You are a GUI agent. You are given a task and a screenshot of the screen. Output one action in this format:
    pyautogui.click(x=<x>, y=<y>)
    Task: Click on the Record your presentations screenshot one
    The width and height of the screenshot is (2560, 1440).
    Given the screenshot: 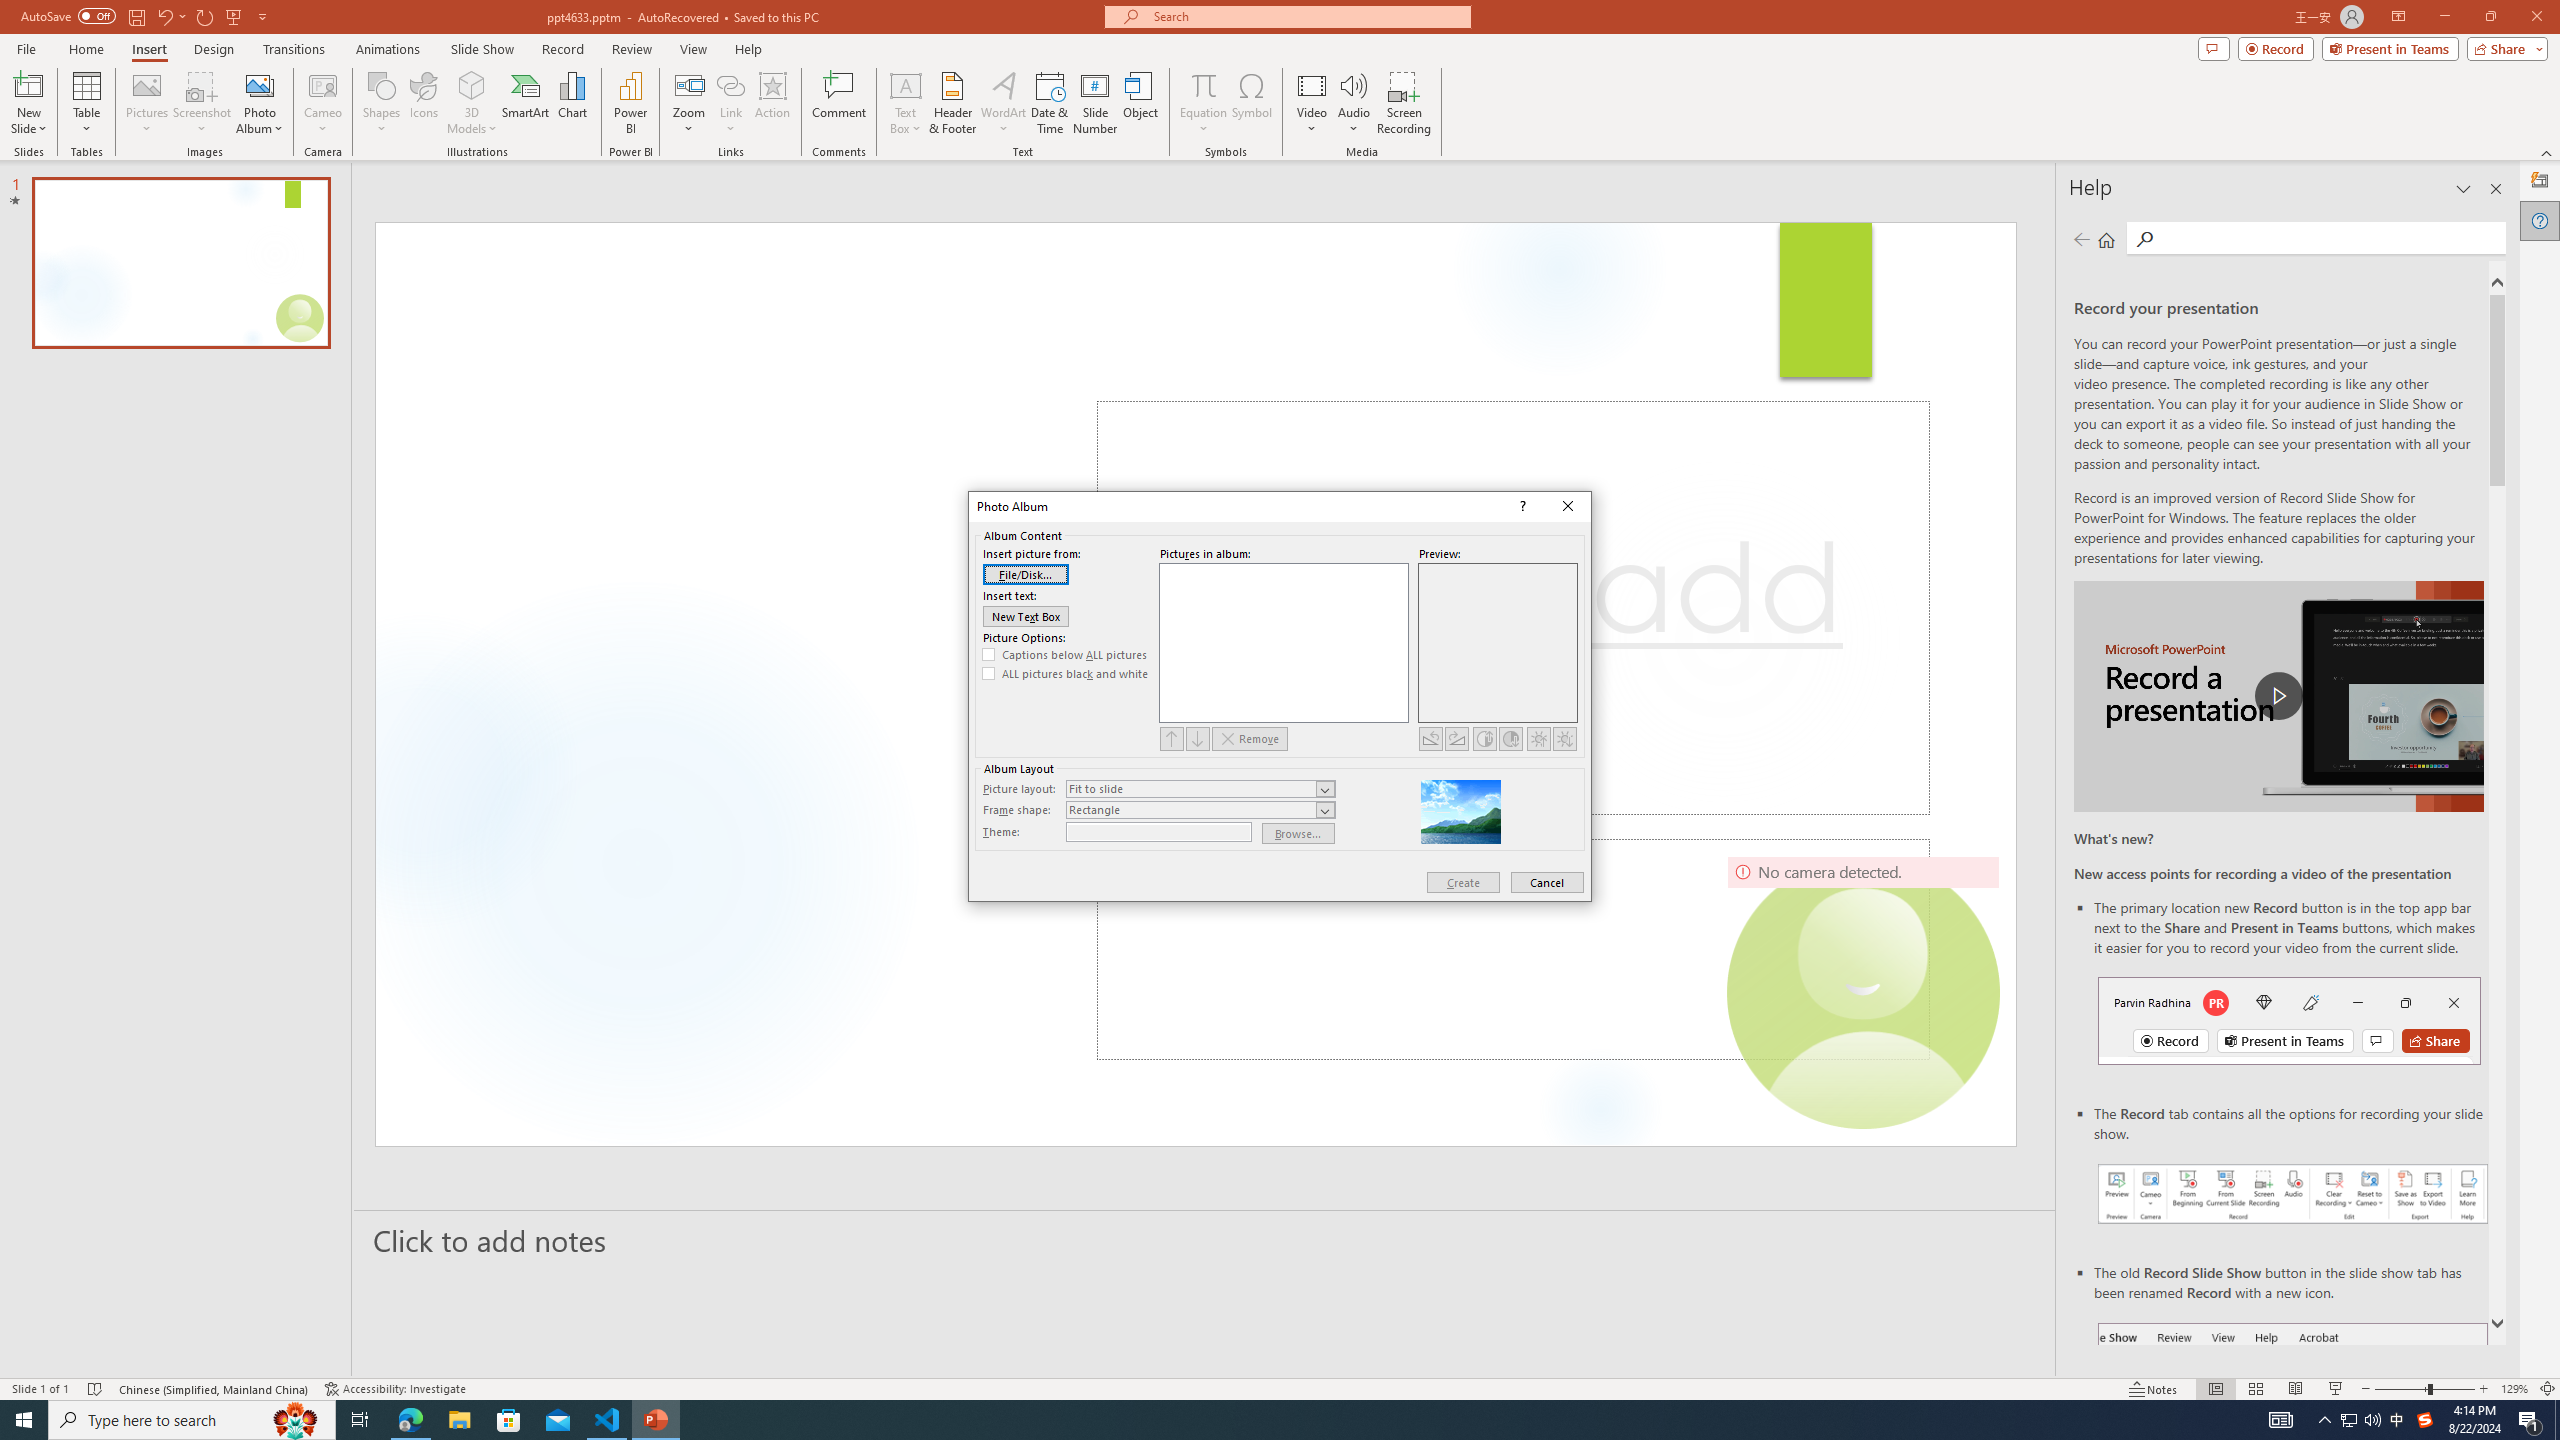 What is the action you would take?
    pyautogui.click(x=2294, y=1194)
    